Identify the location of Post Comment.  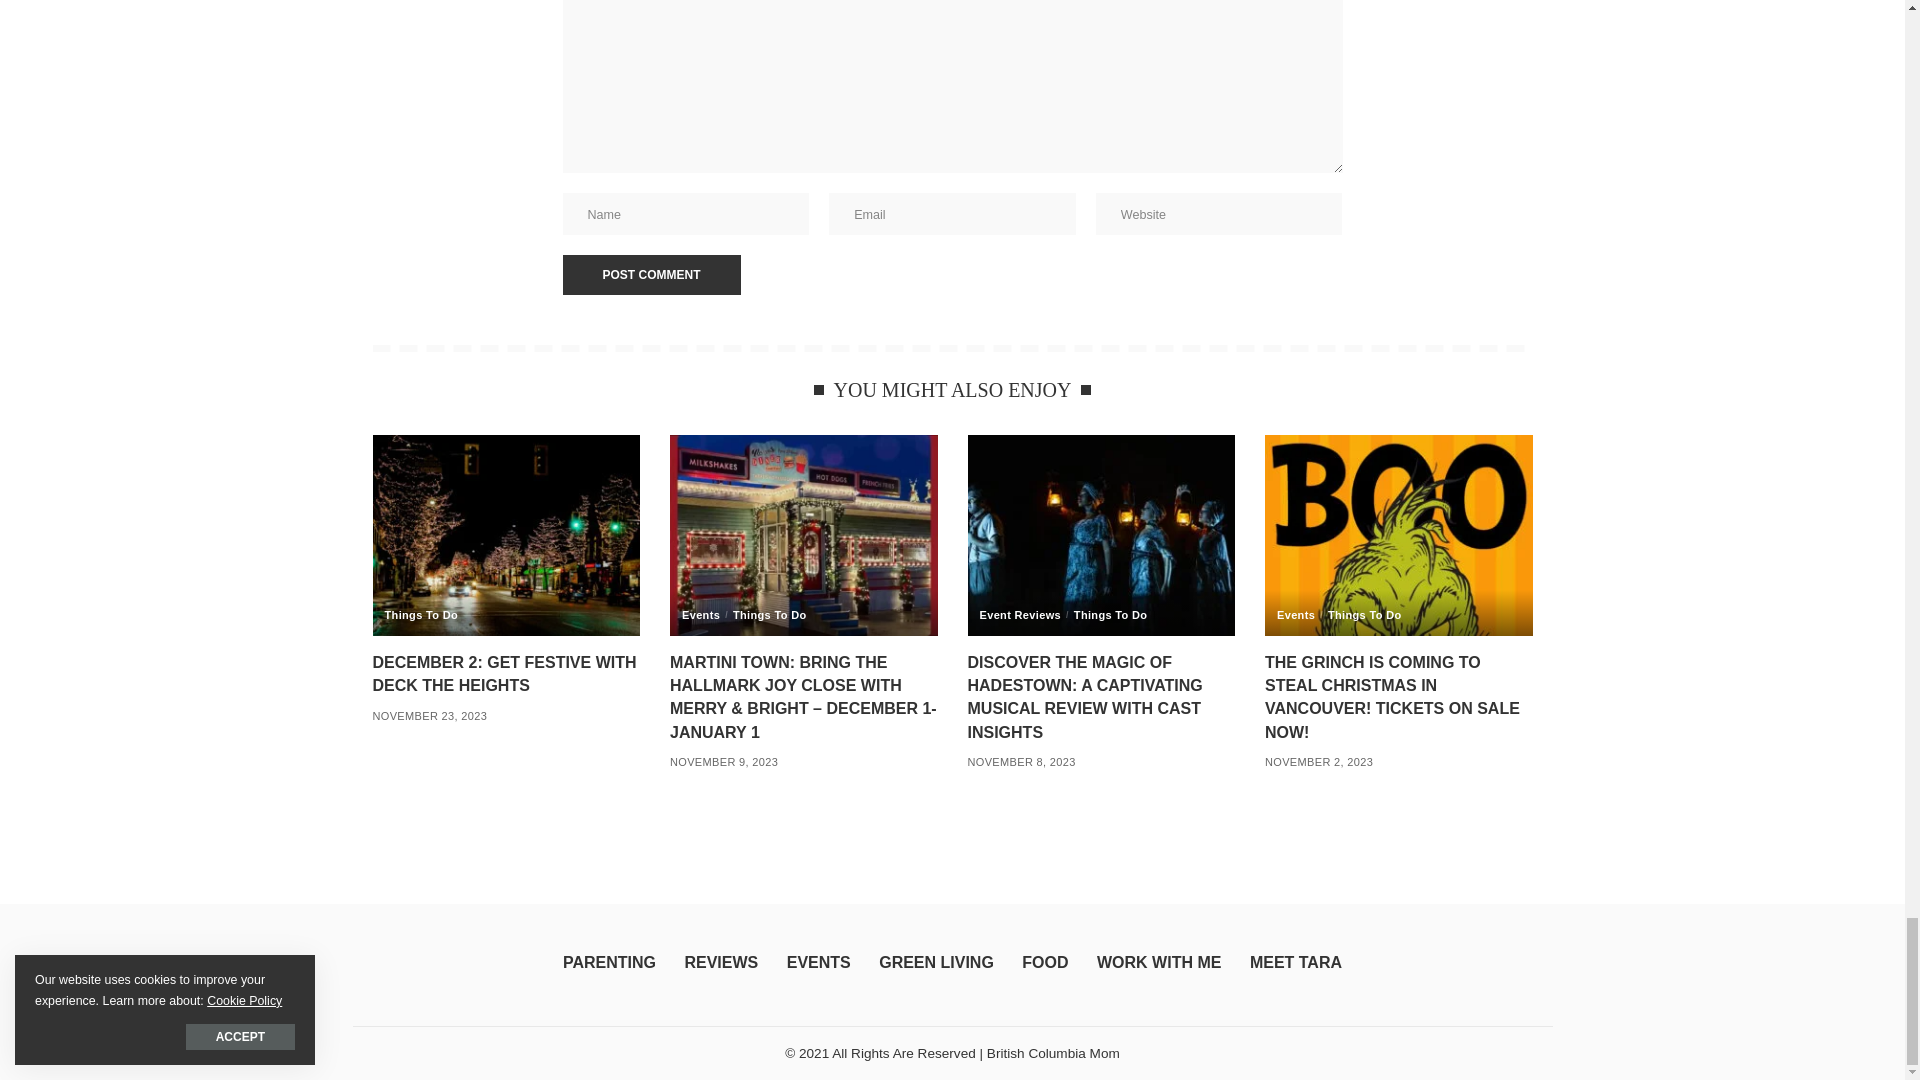
(650, 274).